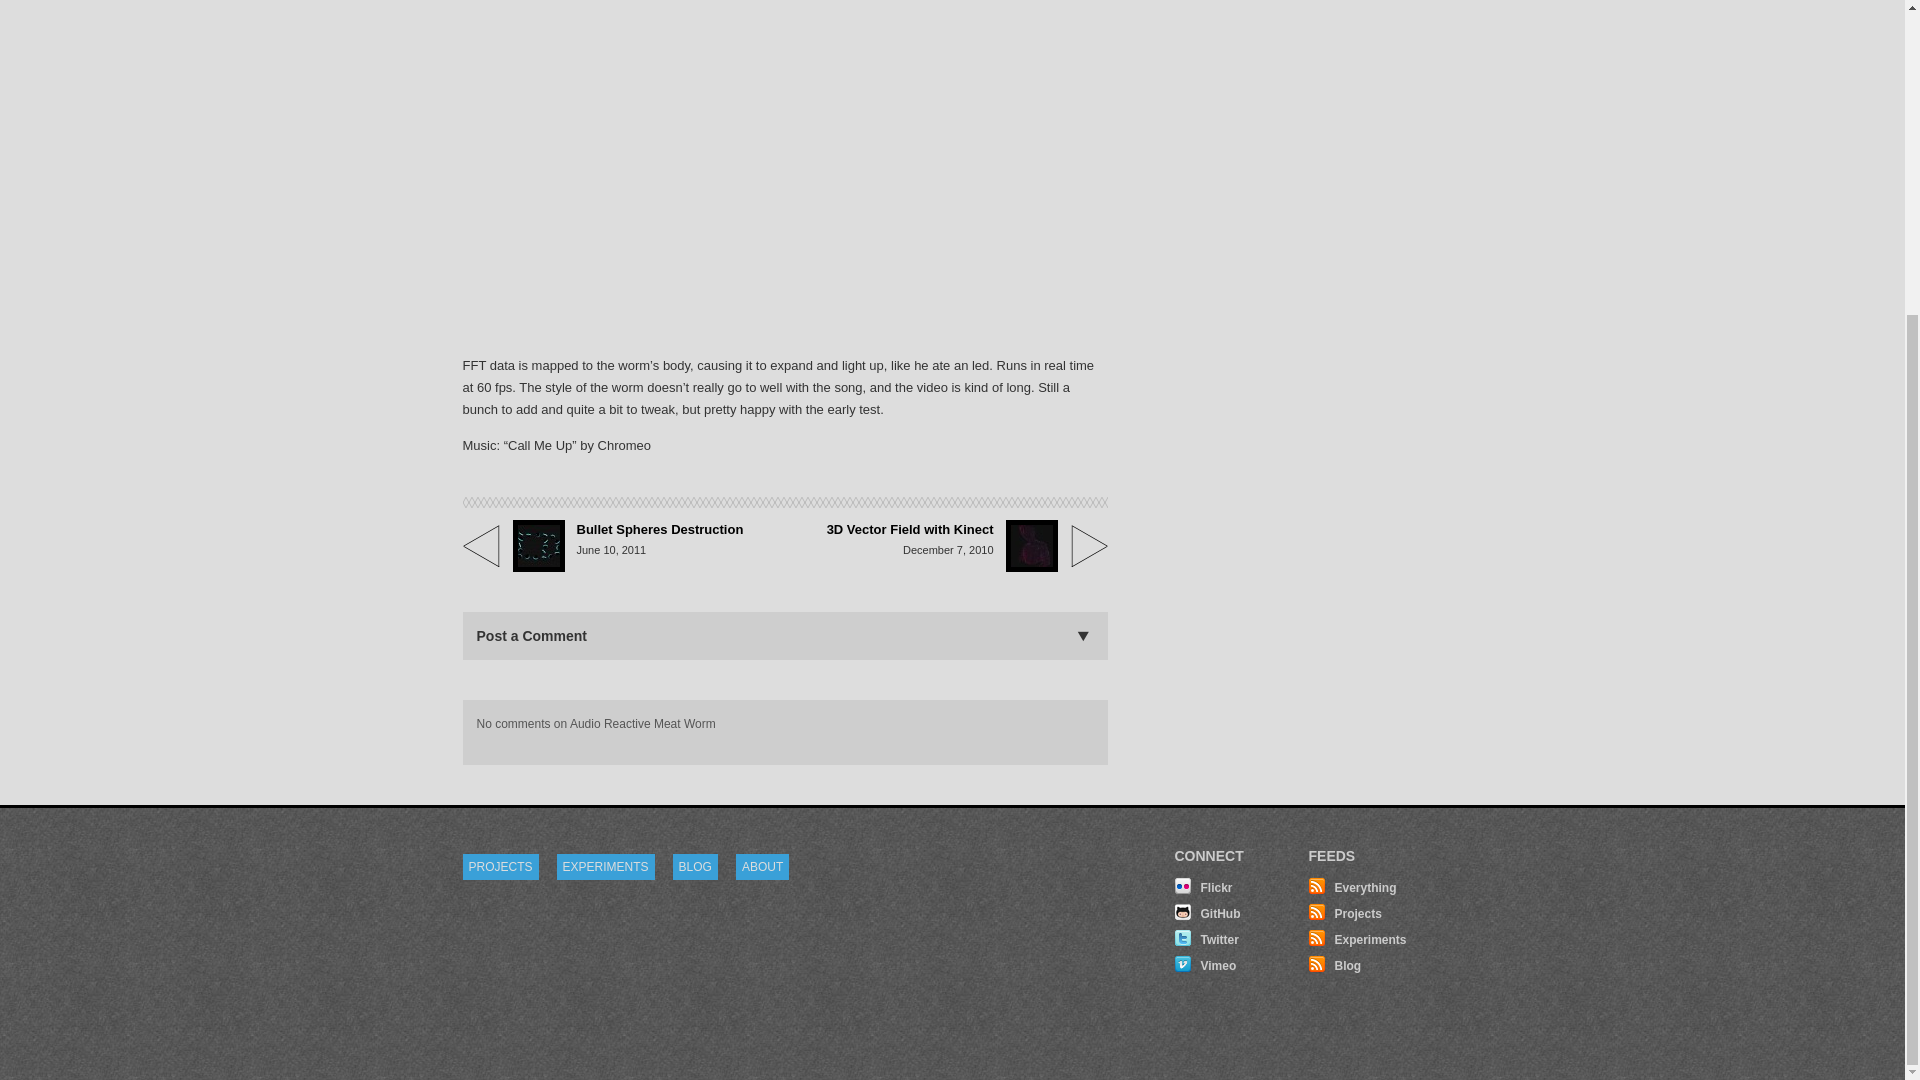  Describe the element at coordinates (762, 867) in the screenshot. I see `ABOUT` at that location.